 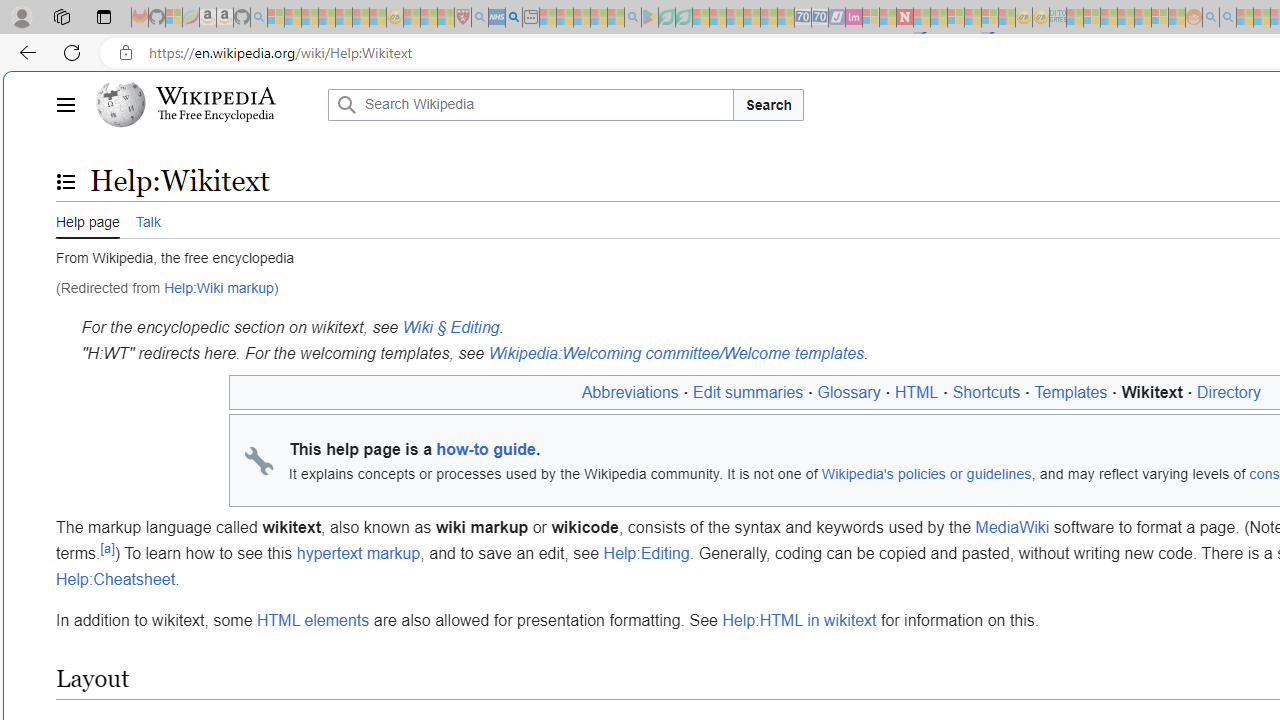 What do you see at coordinates (148, 219) in the screenshot?
I see `Talk` at bounding box center [148, 219].